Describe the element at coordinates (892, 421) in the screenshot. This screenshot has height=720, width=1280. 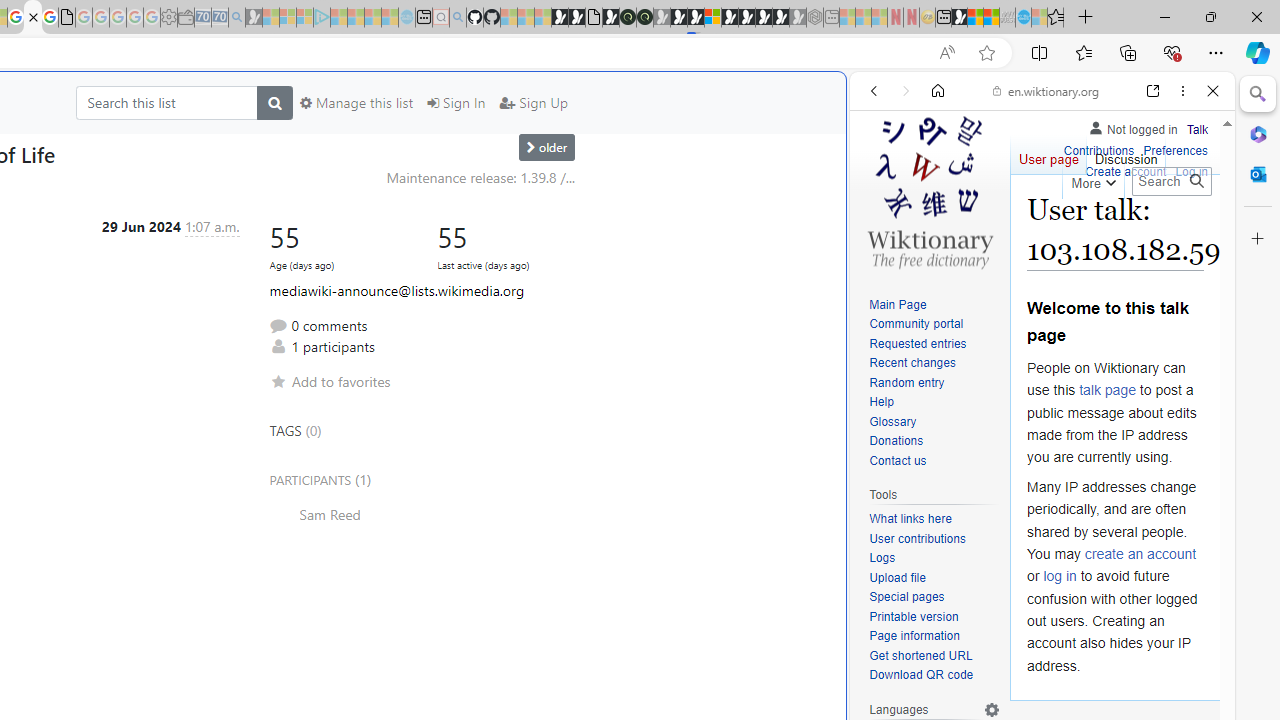
I see `Glossary` at that location.